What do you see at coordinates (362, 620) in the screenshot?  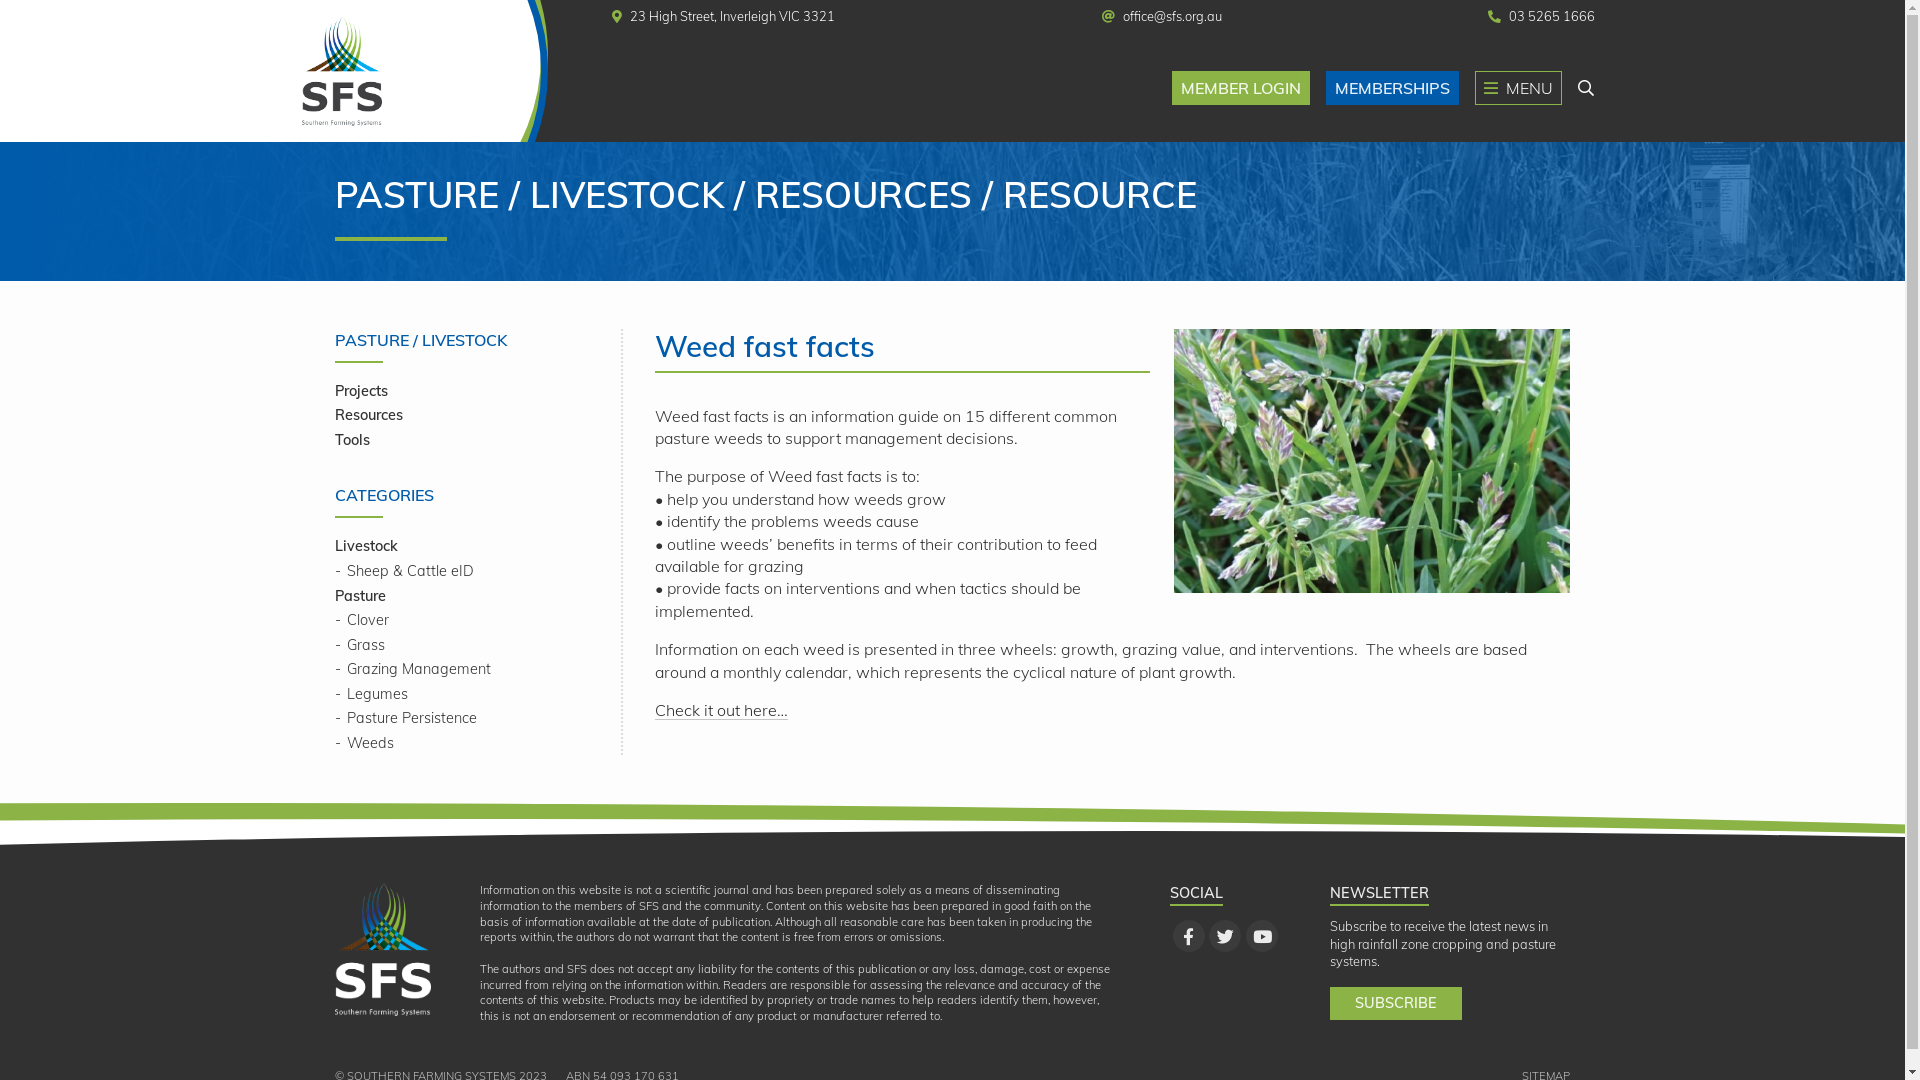 I see `Clover` at bounding box center [362, 620].